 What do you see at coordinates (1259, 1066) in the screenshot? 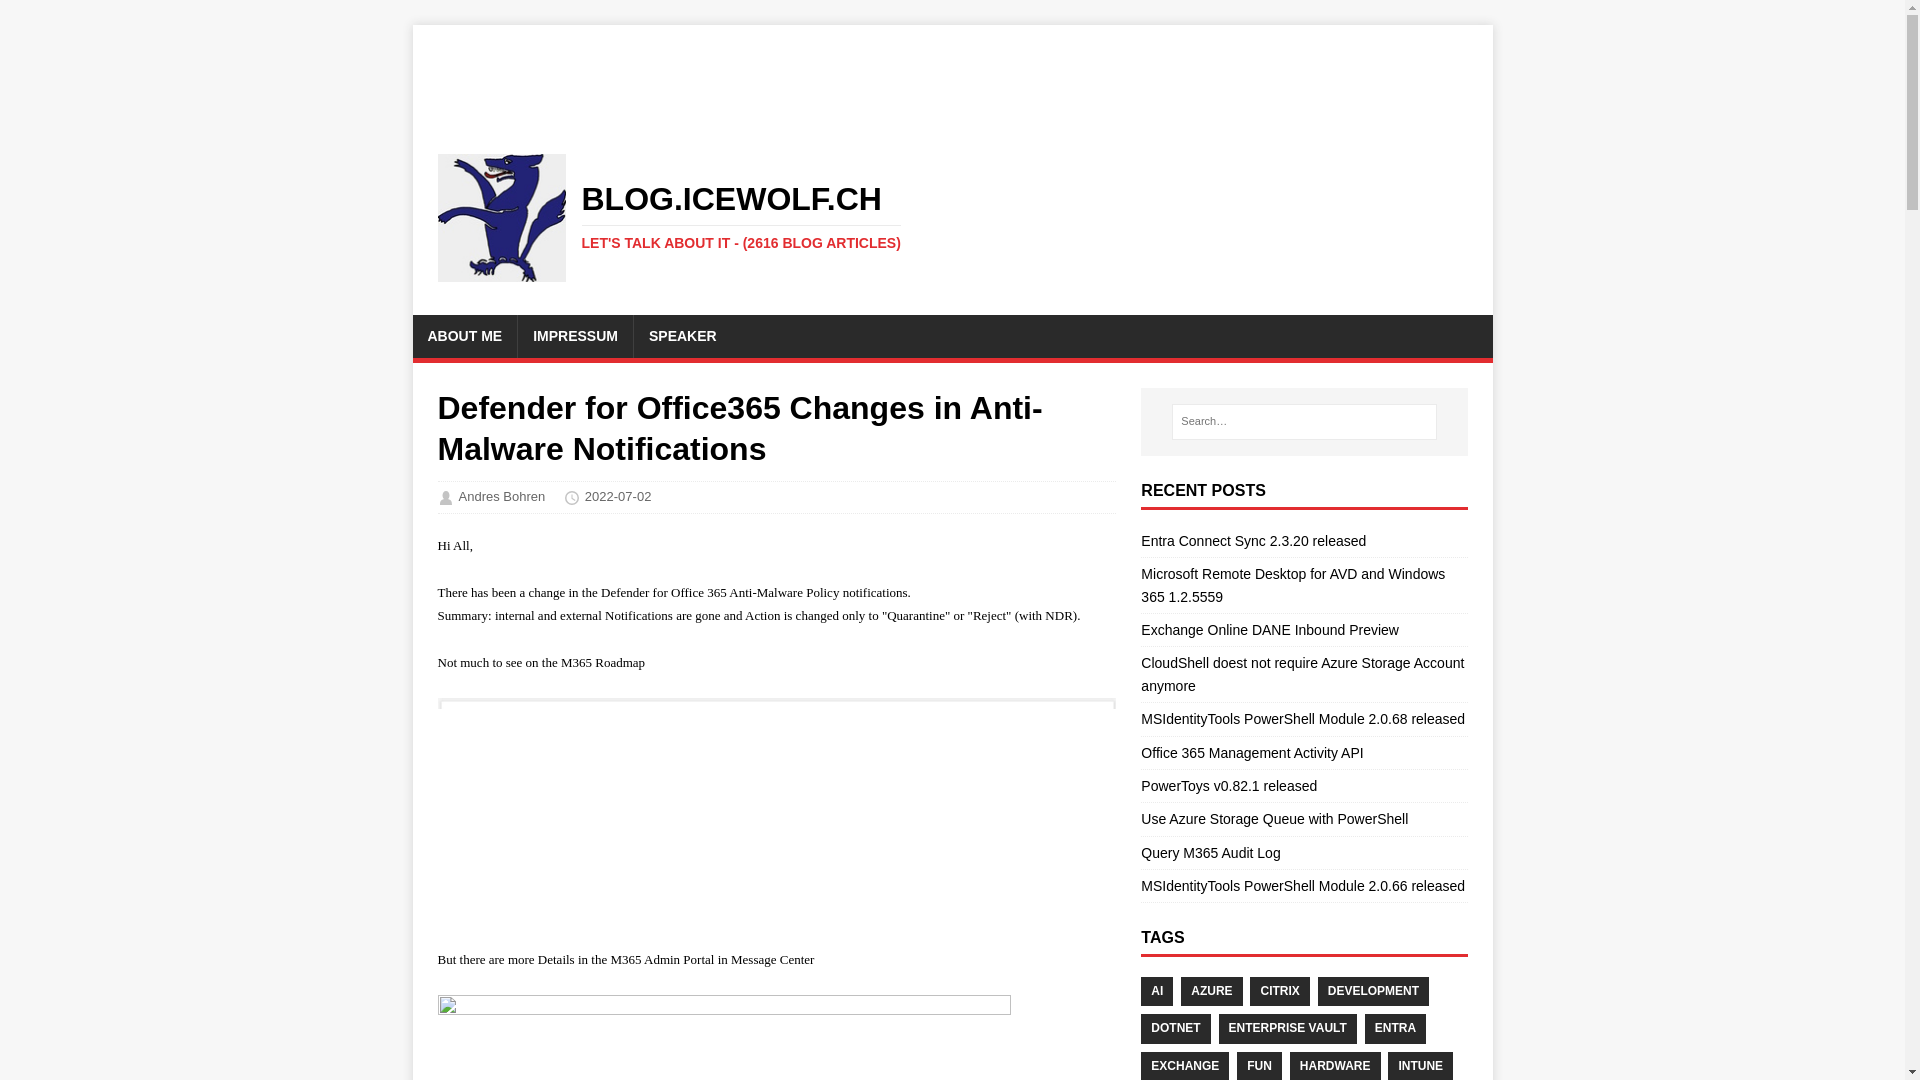
I see `FUN` at bounding box center [1259, 1066].